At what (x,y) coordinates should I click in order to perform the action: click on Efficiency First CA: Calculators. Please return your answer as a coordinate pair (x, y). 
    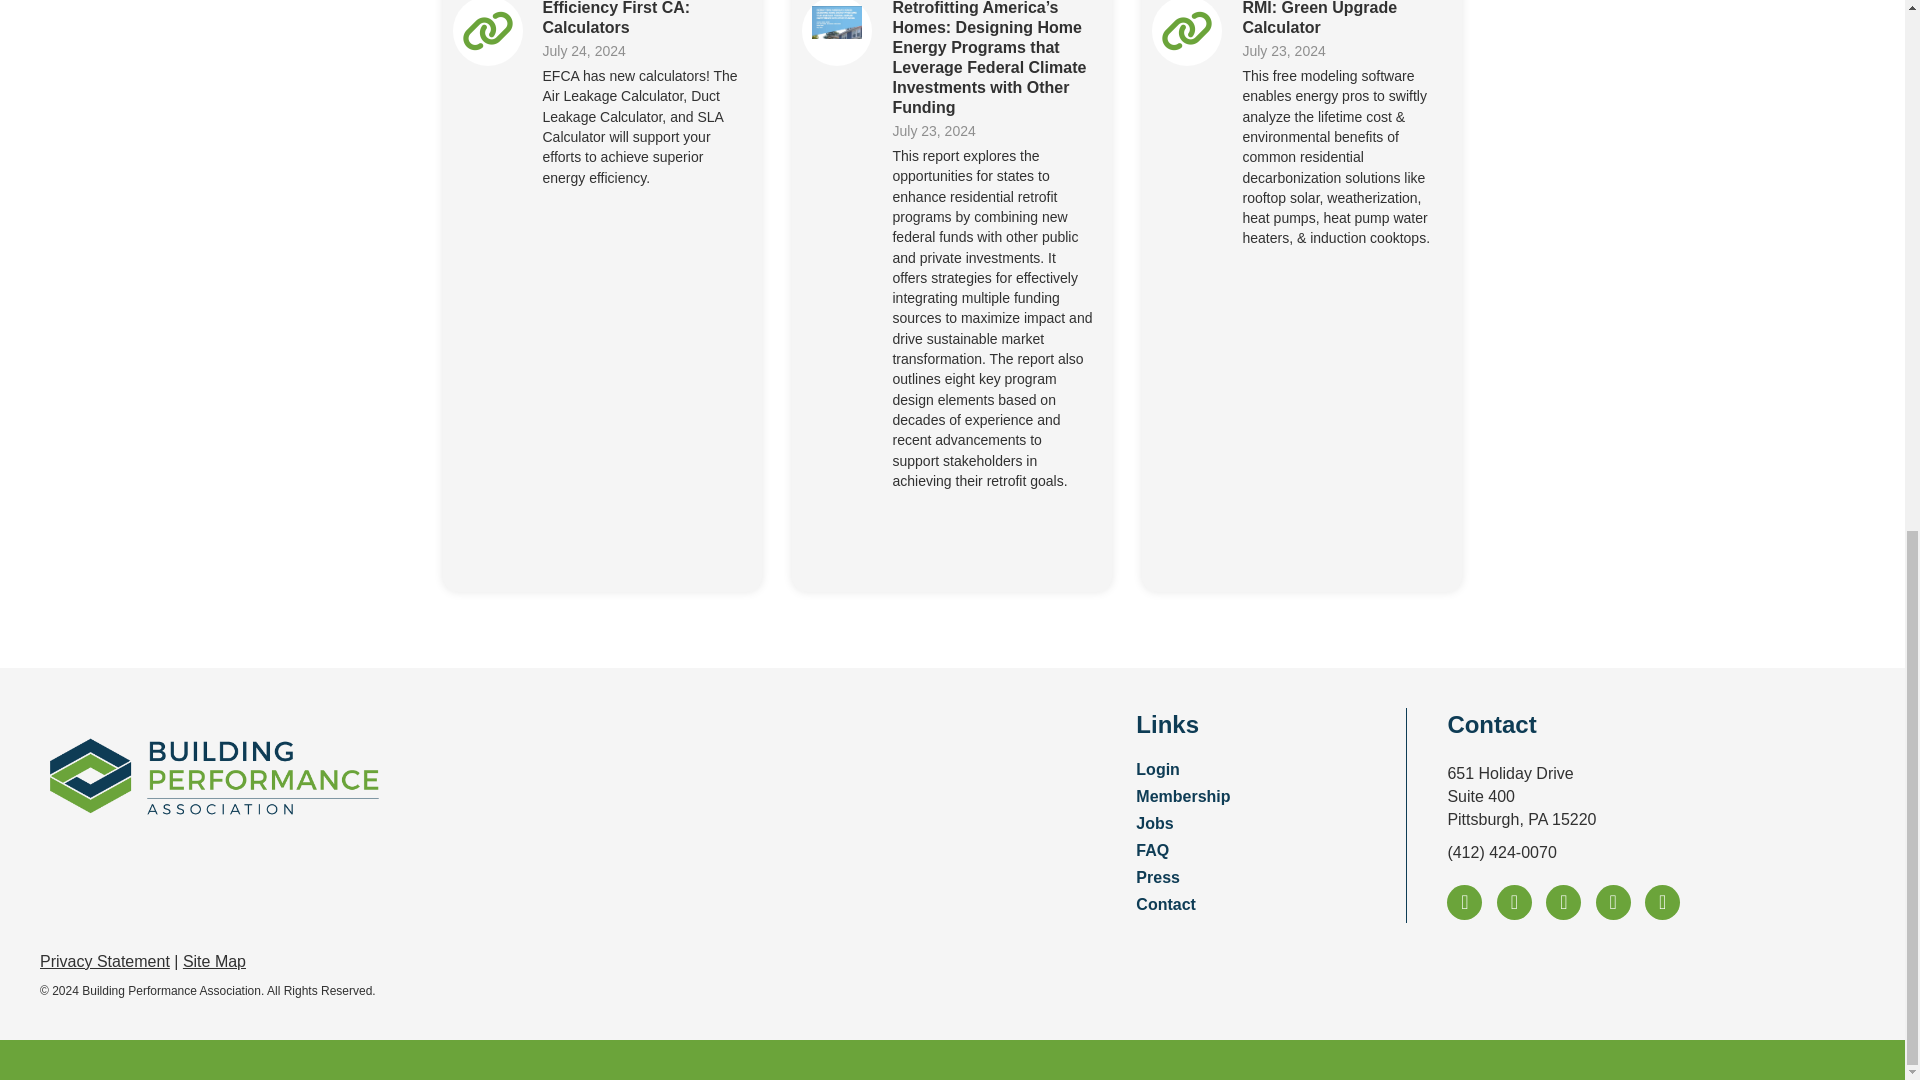
    Looking at the image, I should click on (615, 18).